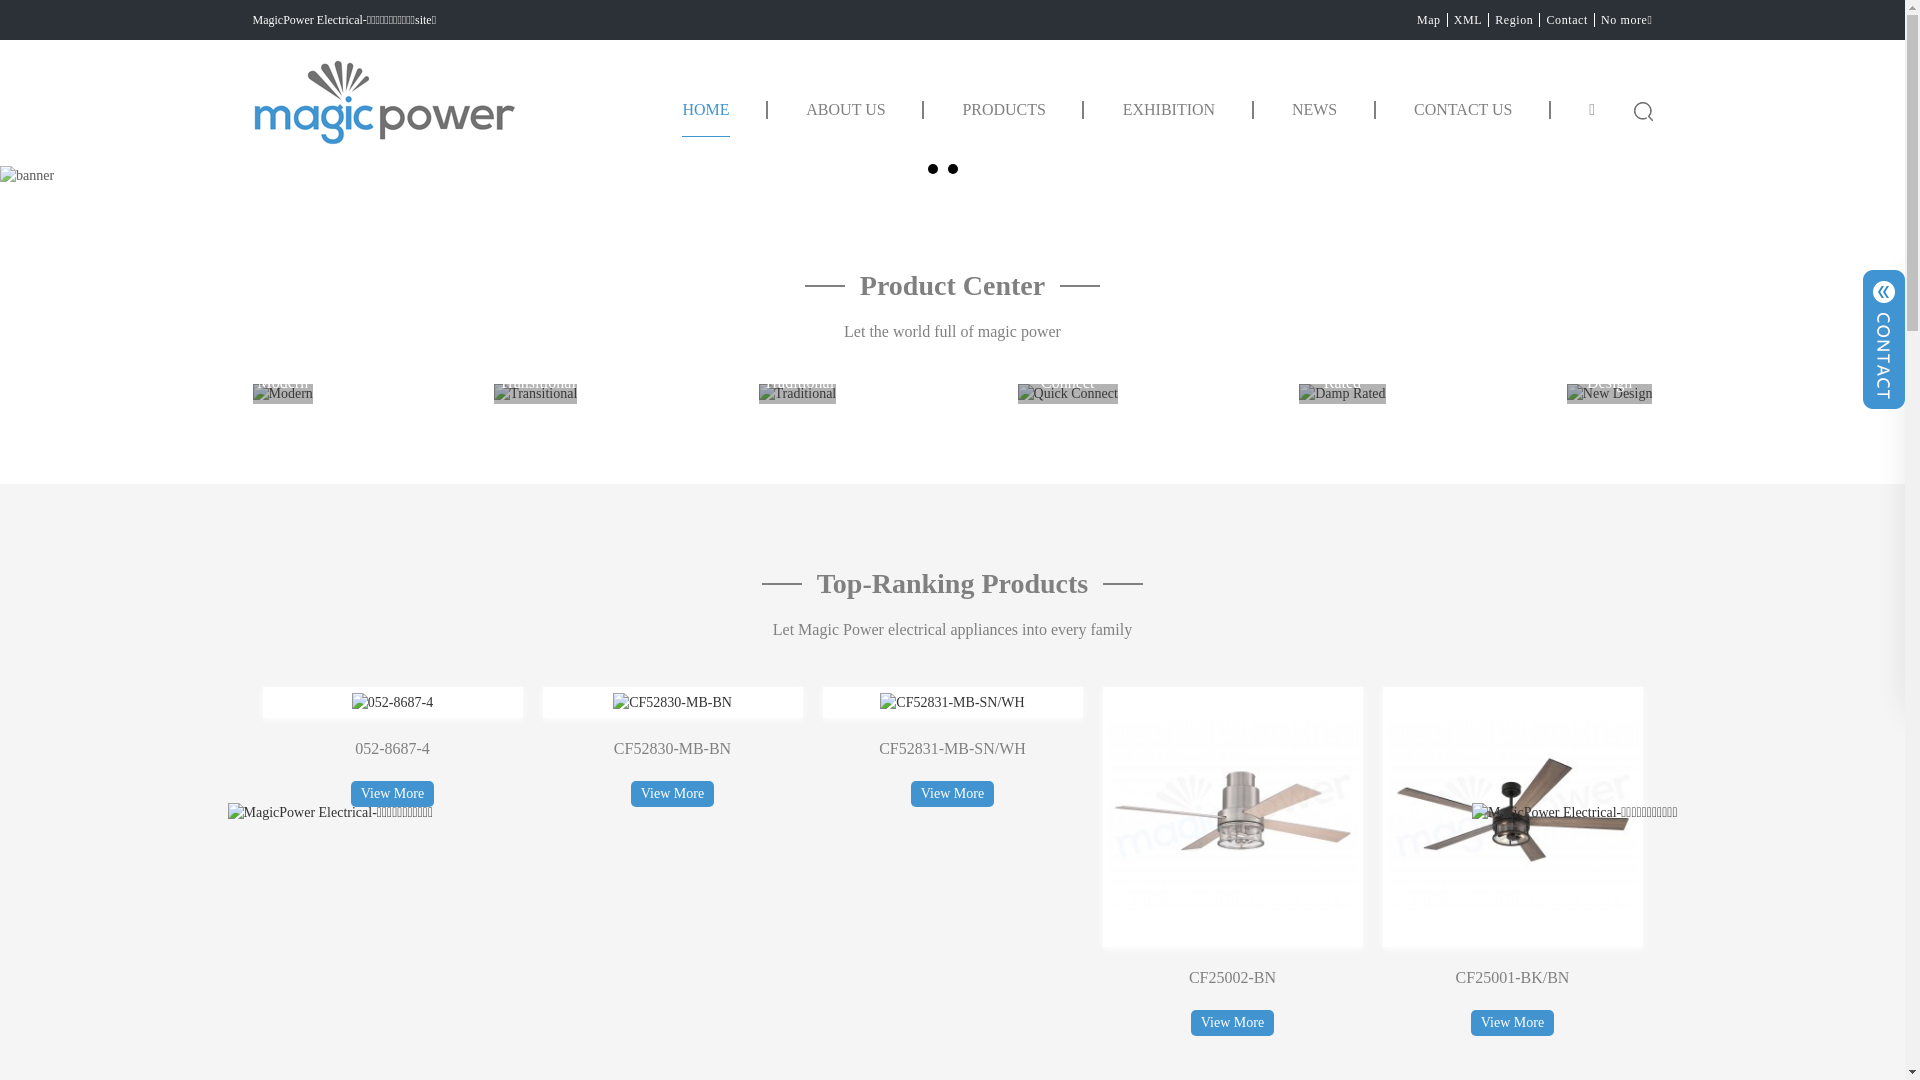 The height and width of the screenshot is (1080, 1920). Describe the element at coordinates (392, 747) in the screenshot. I see `CF52840-MB-BN
View More` at that location.